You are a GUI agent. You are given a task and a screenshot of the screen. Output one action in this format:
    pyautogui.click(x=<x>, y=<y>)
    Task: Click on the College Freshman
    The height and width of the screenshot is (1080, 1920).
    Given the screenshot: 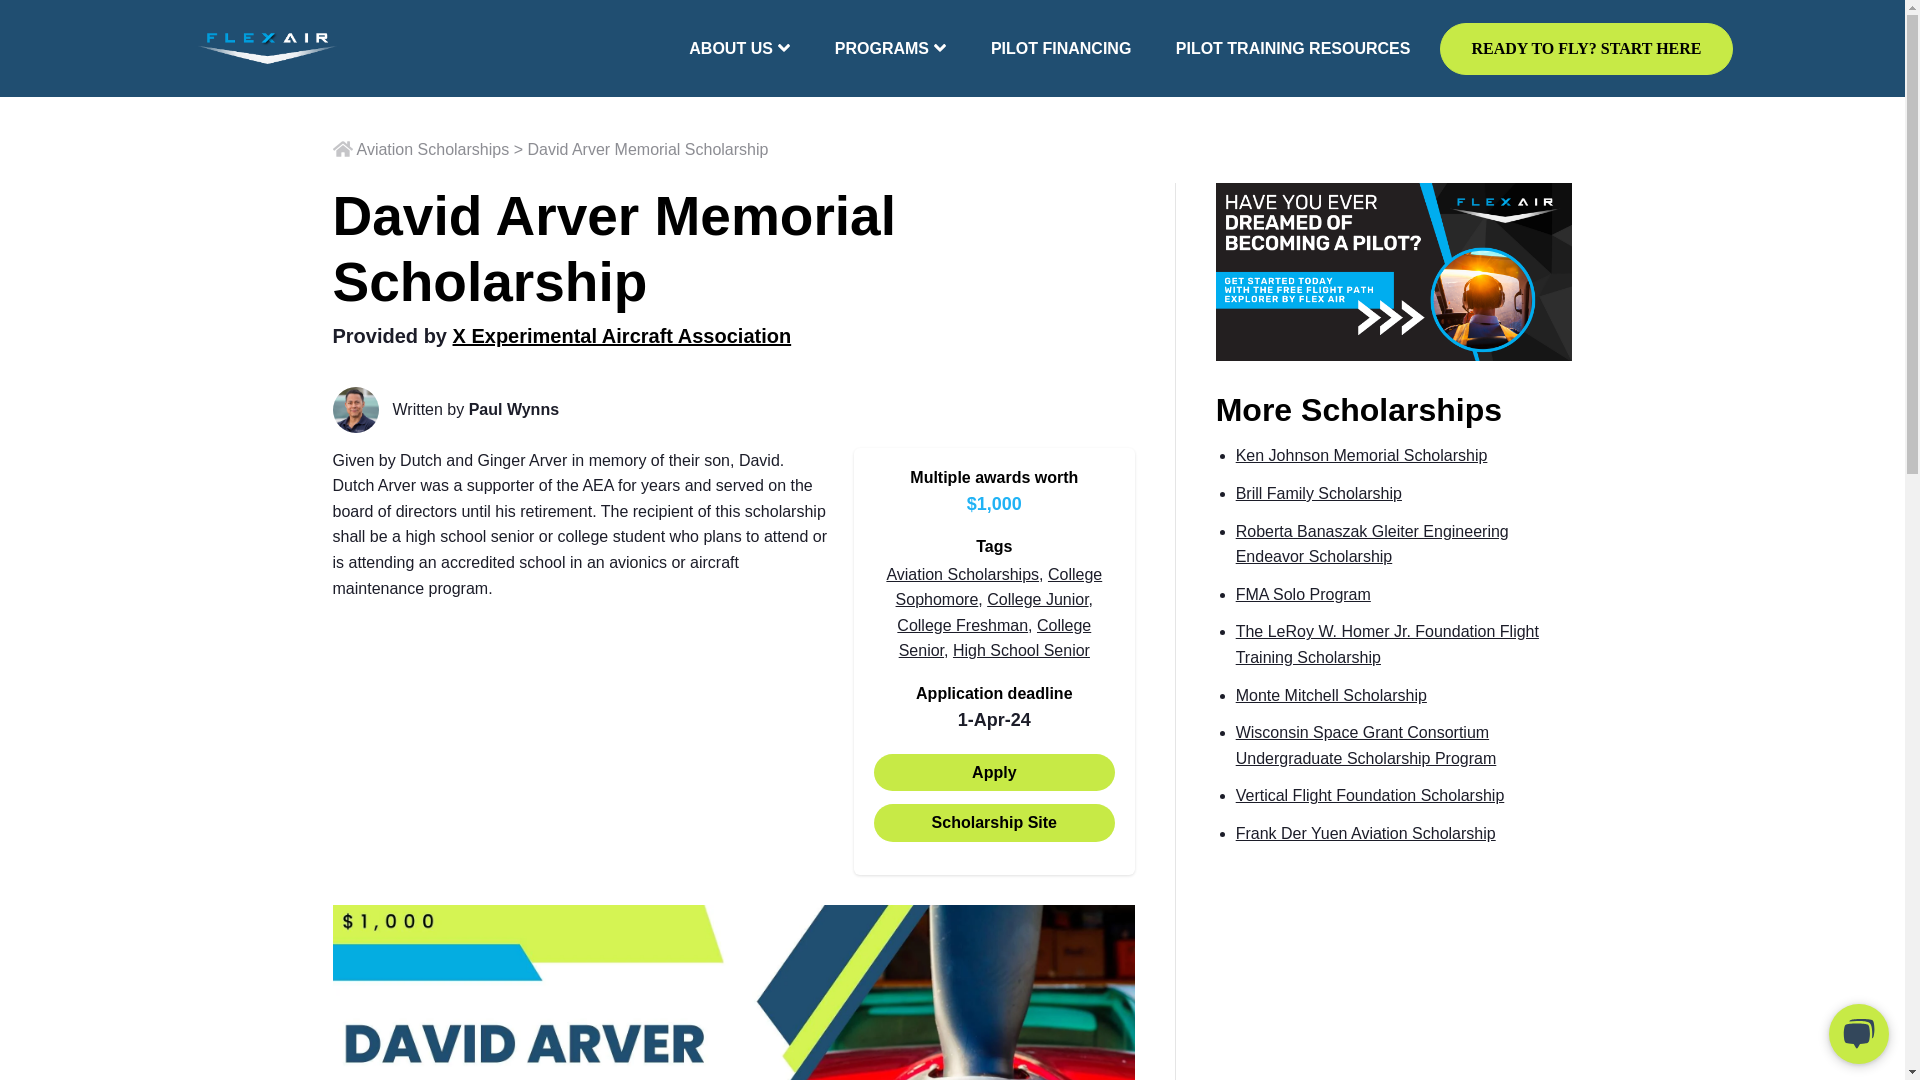 What is the action you would take?
    pyautogui.click(x=962, y=624)
    